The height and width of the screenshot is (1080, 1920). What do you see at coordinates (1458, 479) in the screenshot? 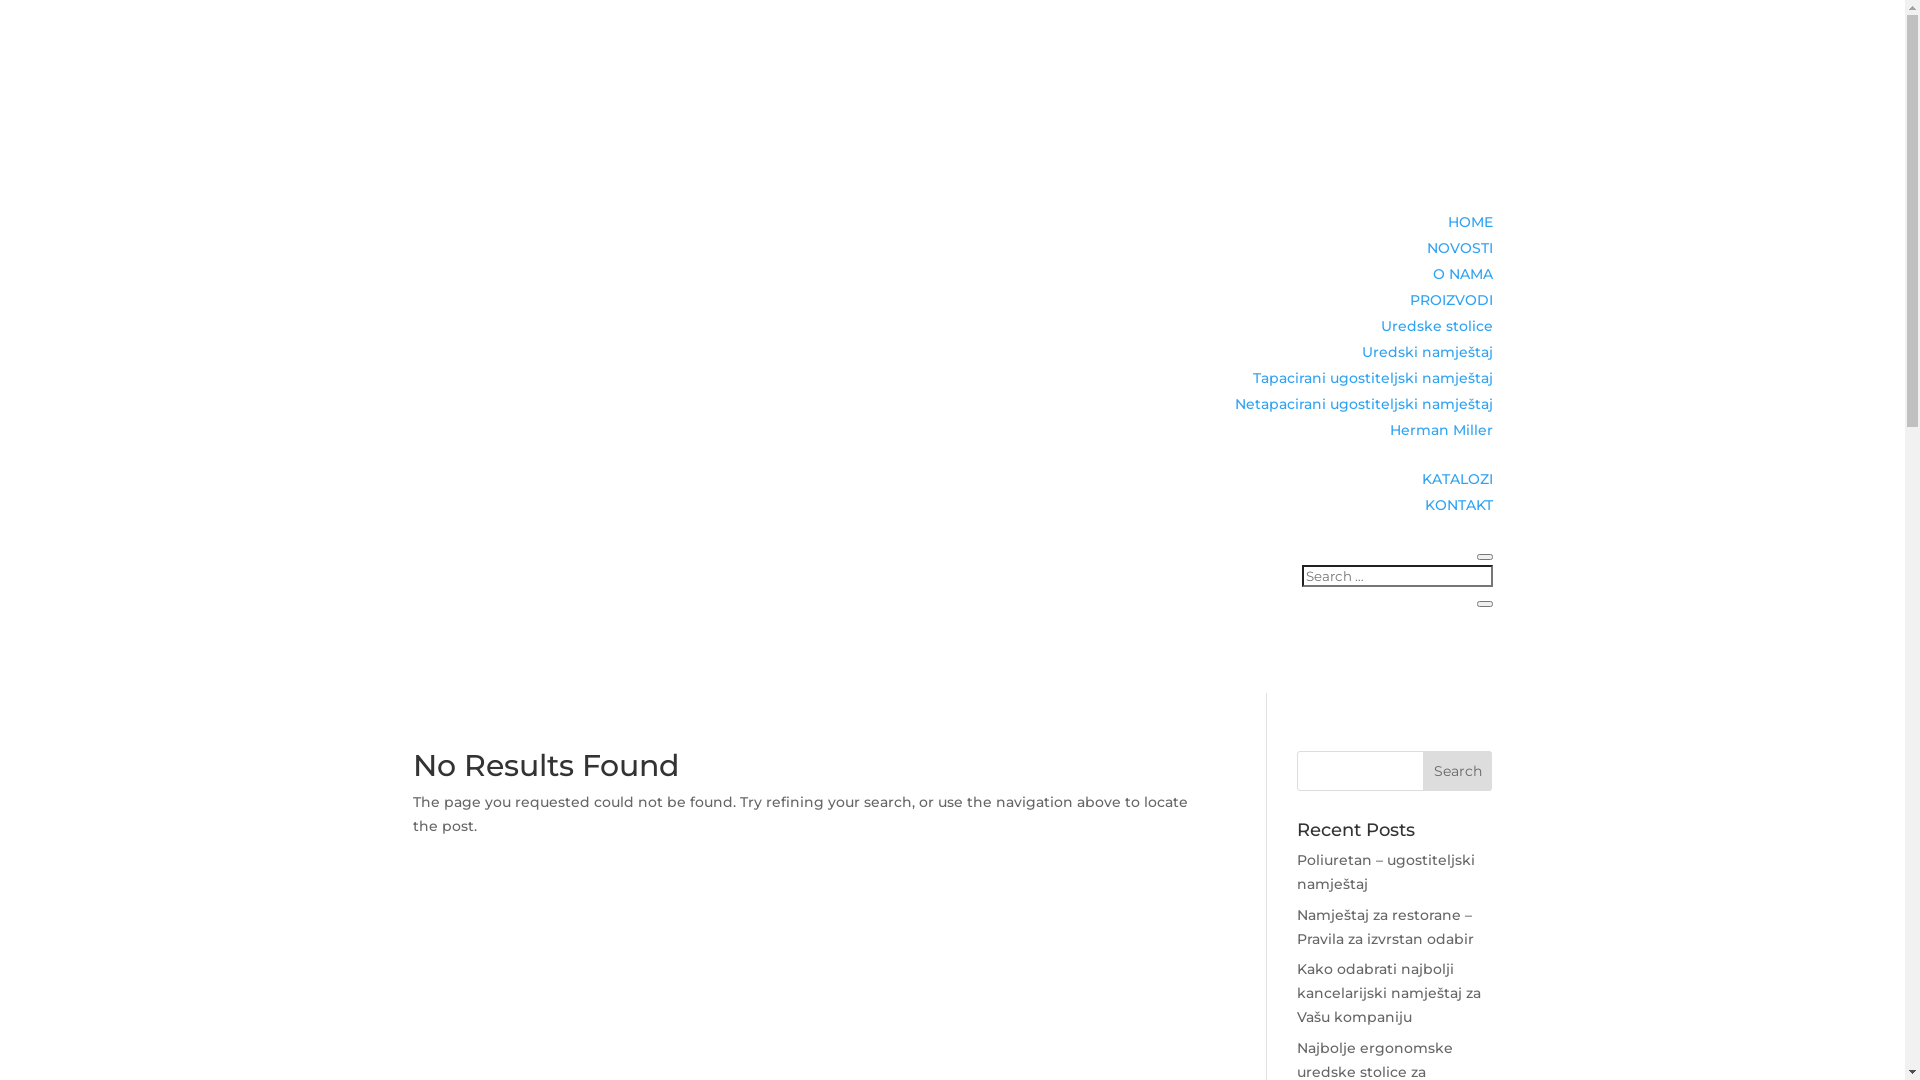
I see `KATALOZI` at bounding box center [1458, 479].